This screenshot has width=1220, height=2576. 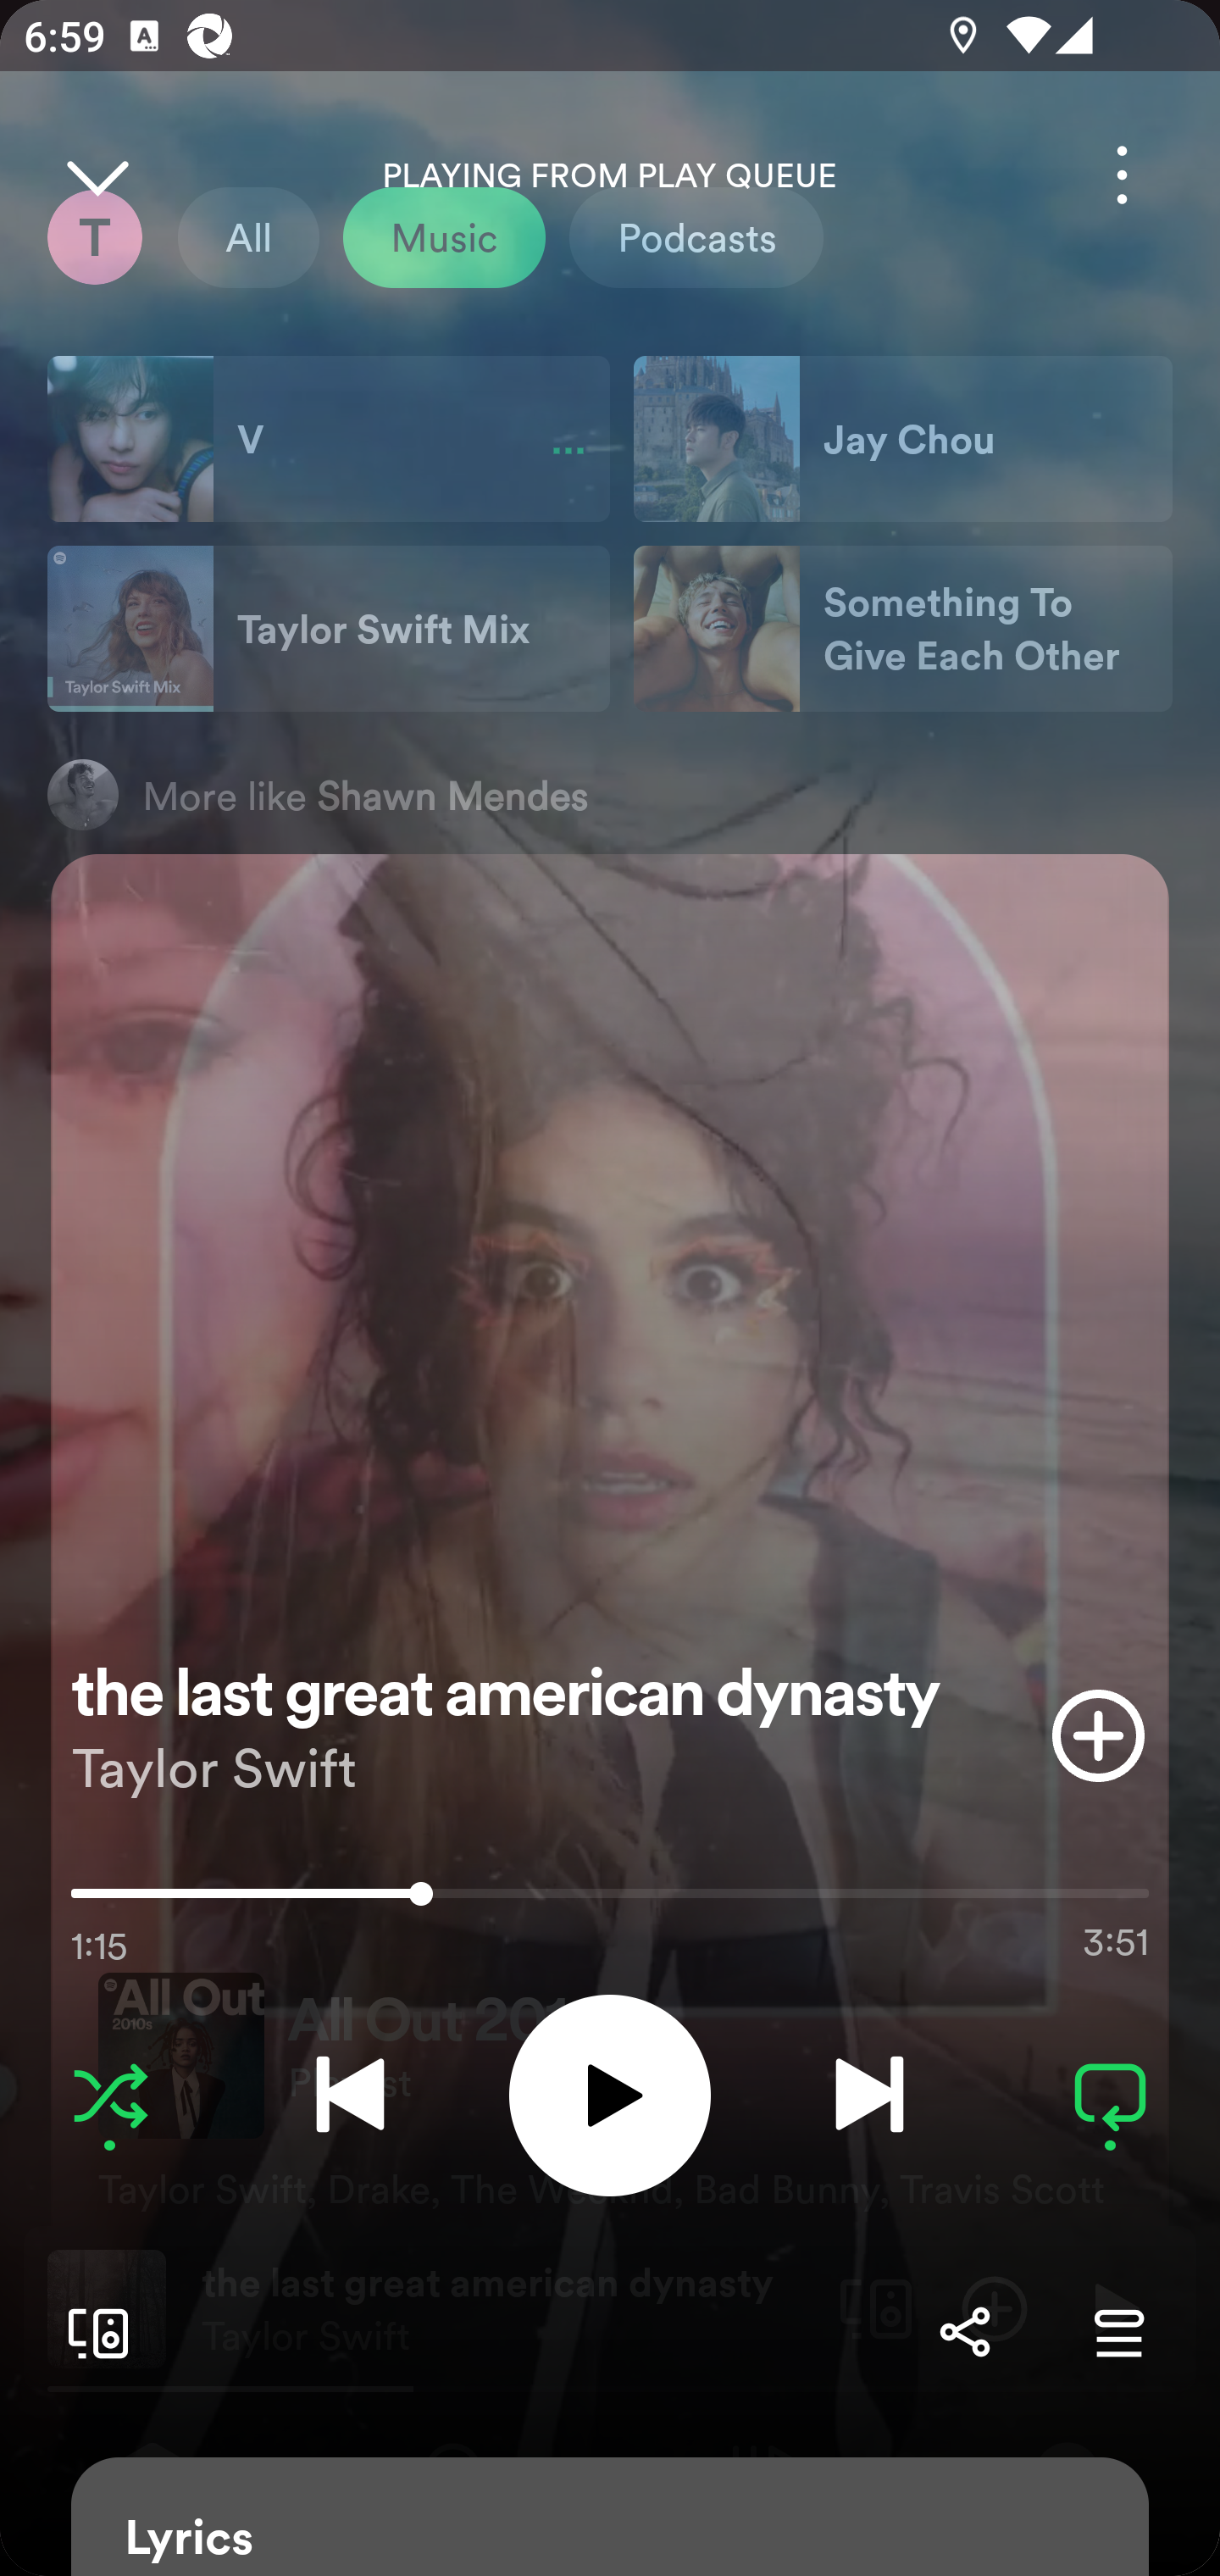 What do you see at coordinates (610, 2517) in the screenshot?
I see `Lyrics` at bounding box center [610, 2517].